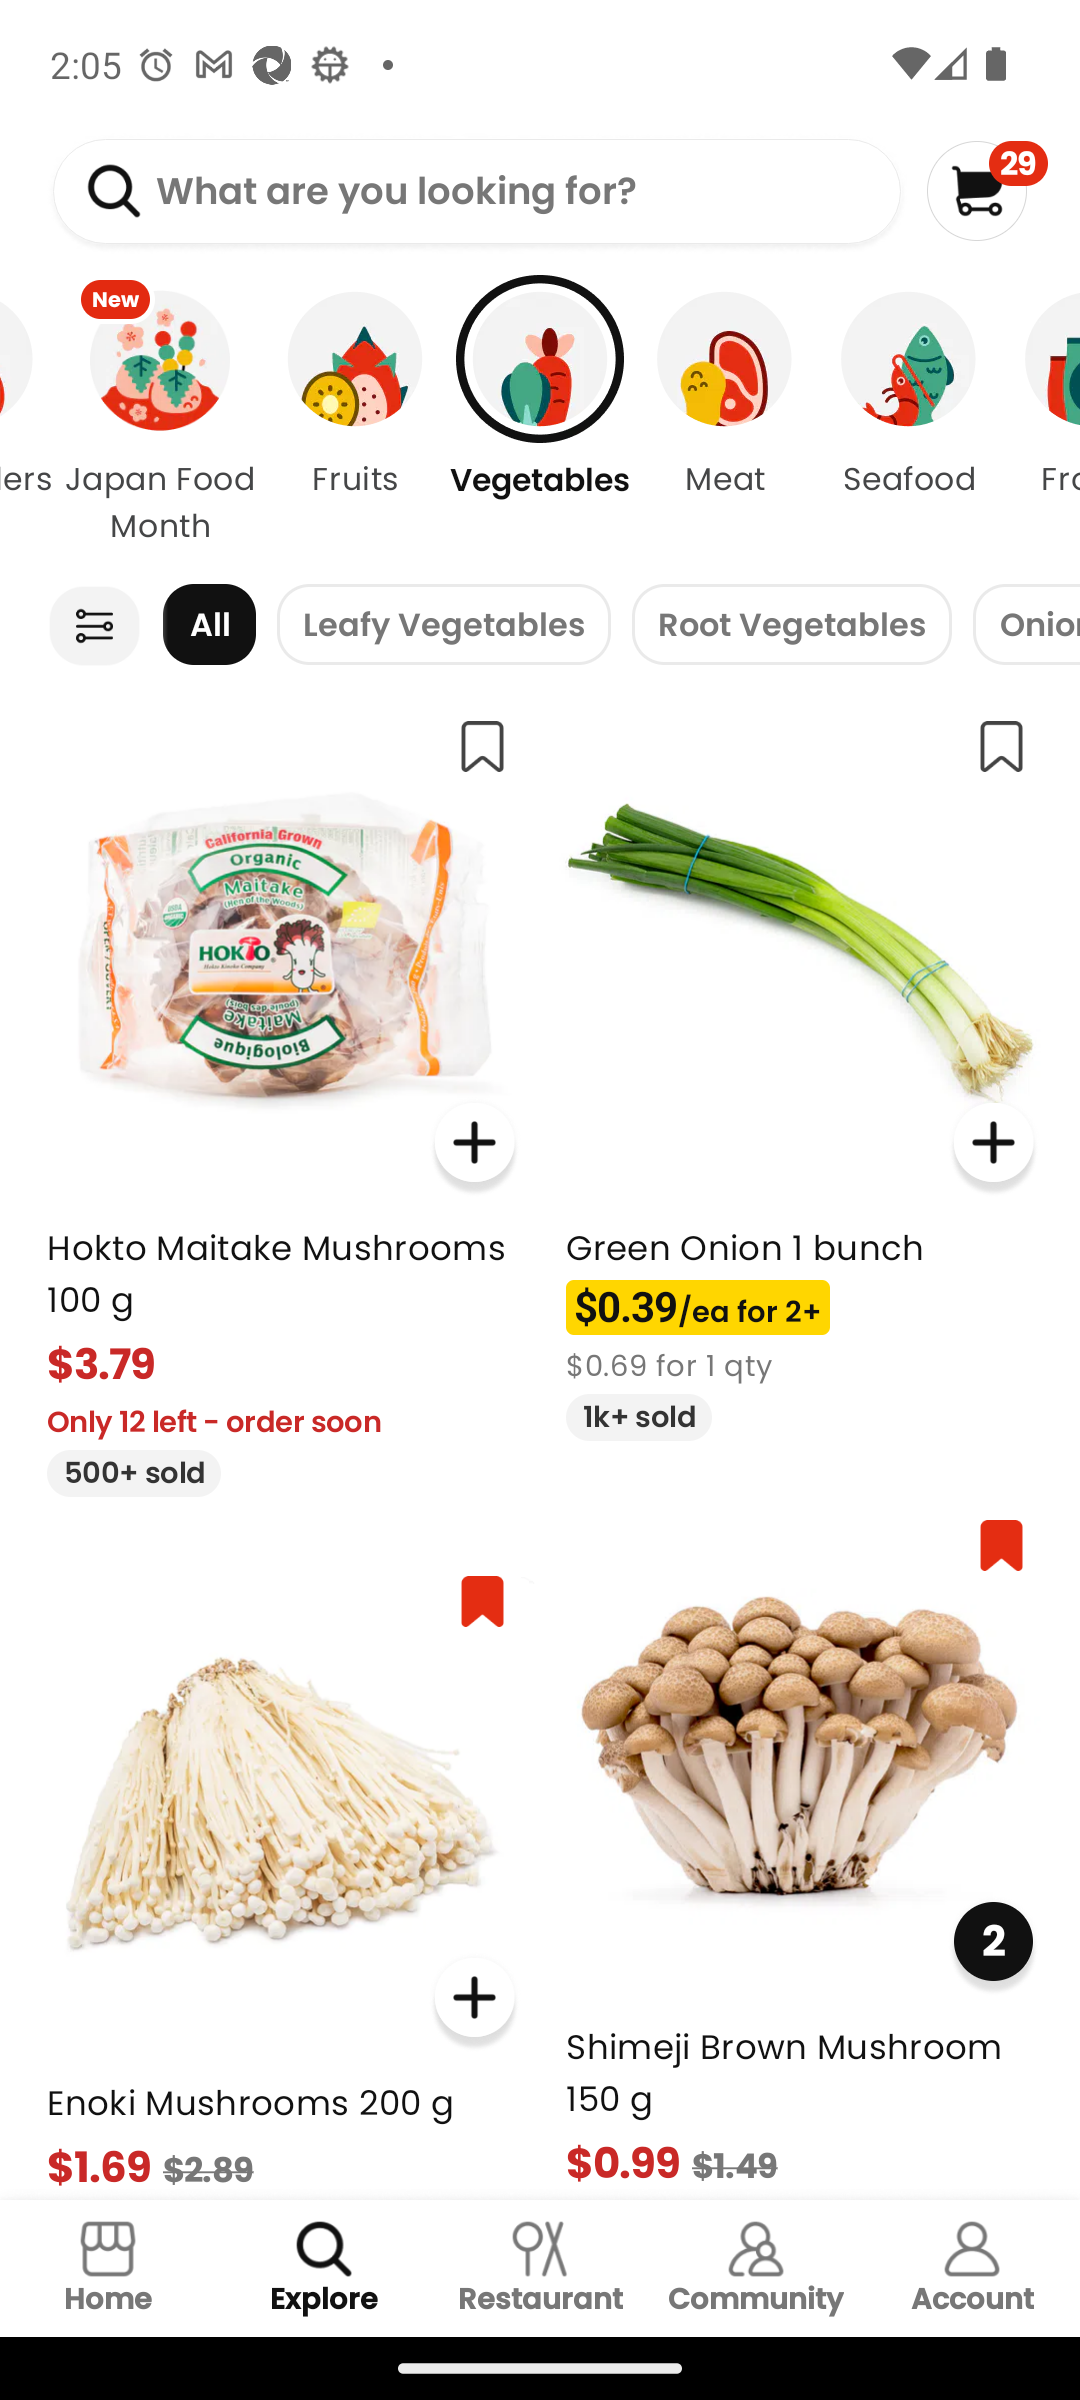 This screenshot has width=1080, height=2400. What do you see at coordinates (108, 2268) in the screenshot?
I see `Home` at bounding box center [108, 2268].